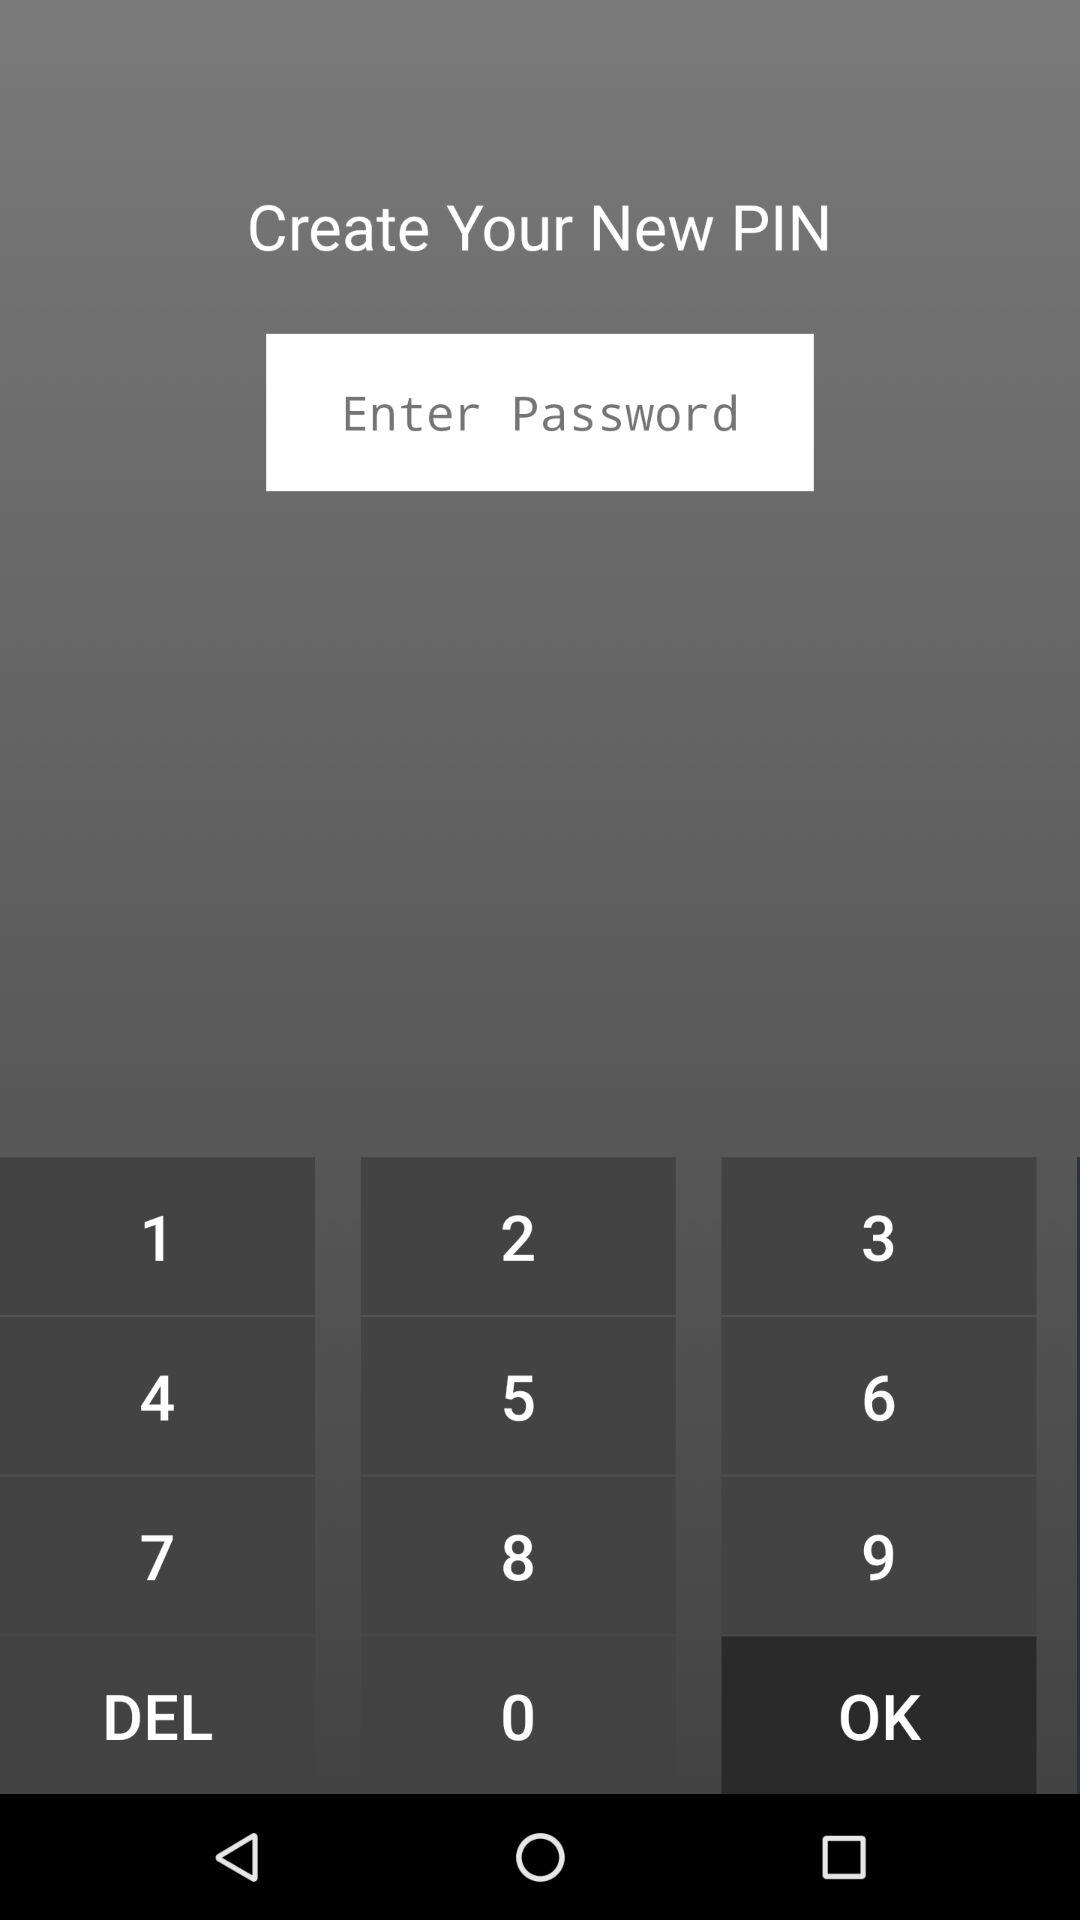 Image resolution: width=1080 pixels, height=1920 pixels. What do you see at coordinates (878, 1236) in the screenshot?
I see `select icon above the 6` at bounding box center [878, 1236].